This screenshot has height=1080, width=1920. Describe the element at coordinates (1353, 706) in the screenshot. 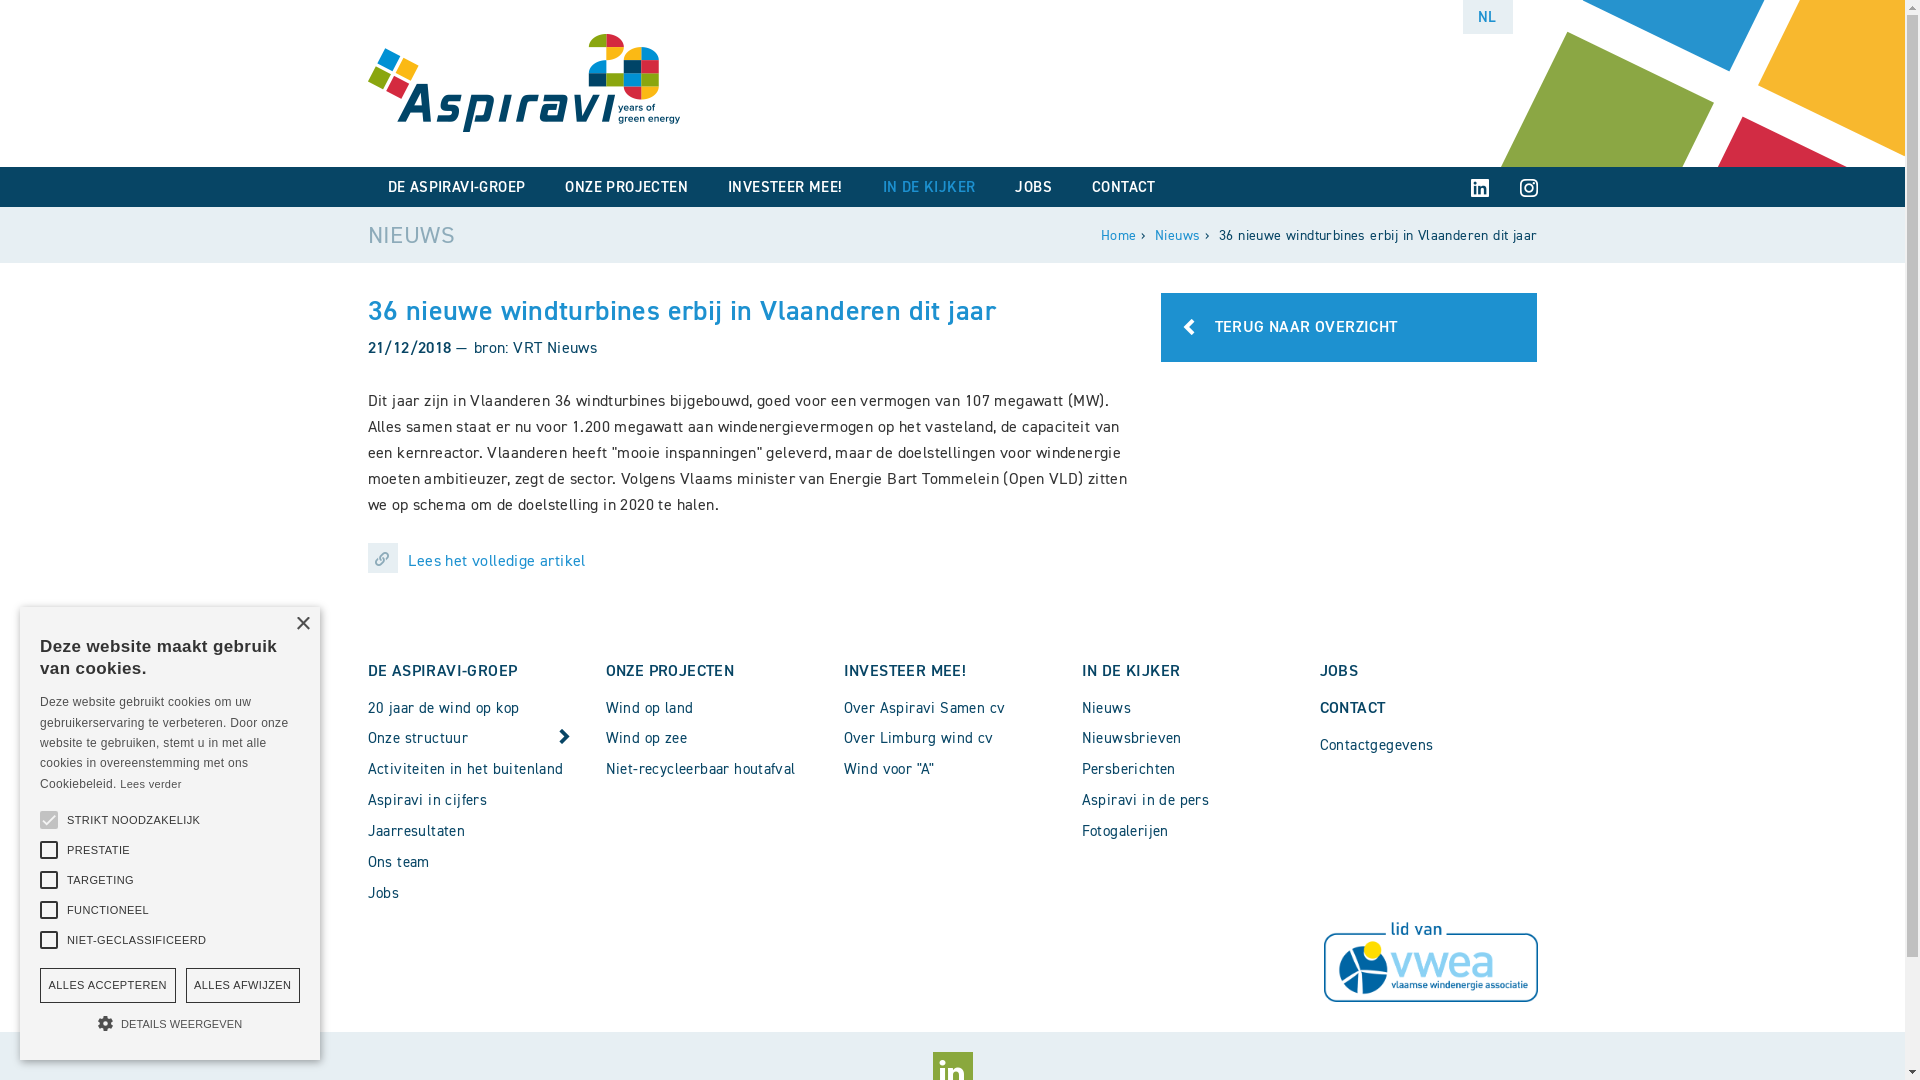

I see `CONTACT` at that location.